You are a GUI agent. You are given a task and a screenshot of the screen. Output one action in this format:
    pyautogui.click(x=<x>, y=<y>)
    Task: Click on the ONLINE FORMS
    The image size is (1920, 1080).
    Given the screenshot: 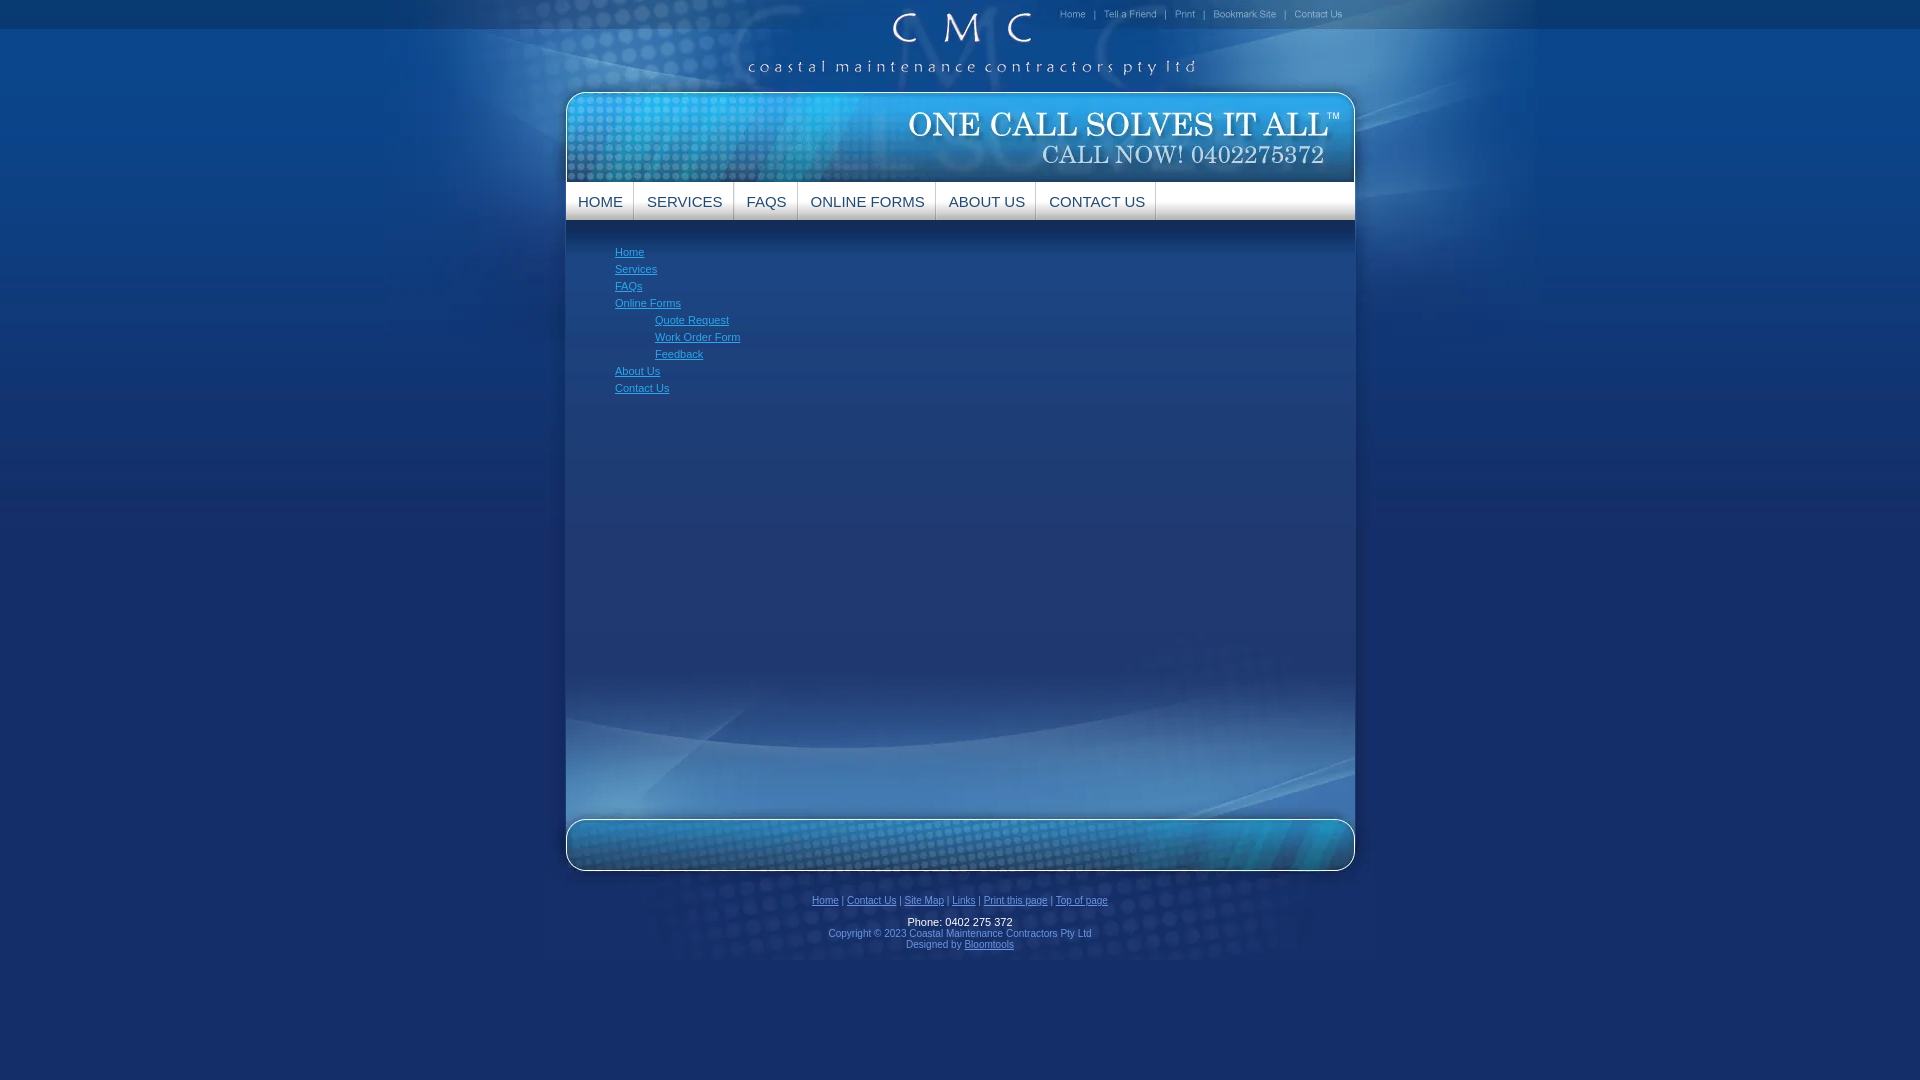 What is the action you would take?
    pyautogui.click(x=868, y=201)
    